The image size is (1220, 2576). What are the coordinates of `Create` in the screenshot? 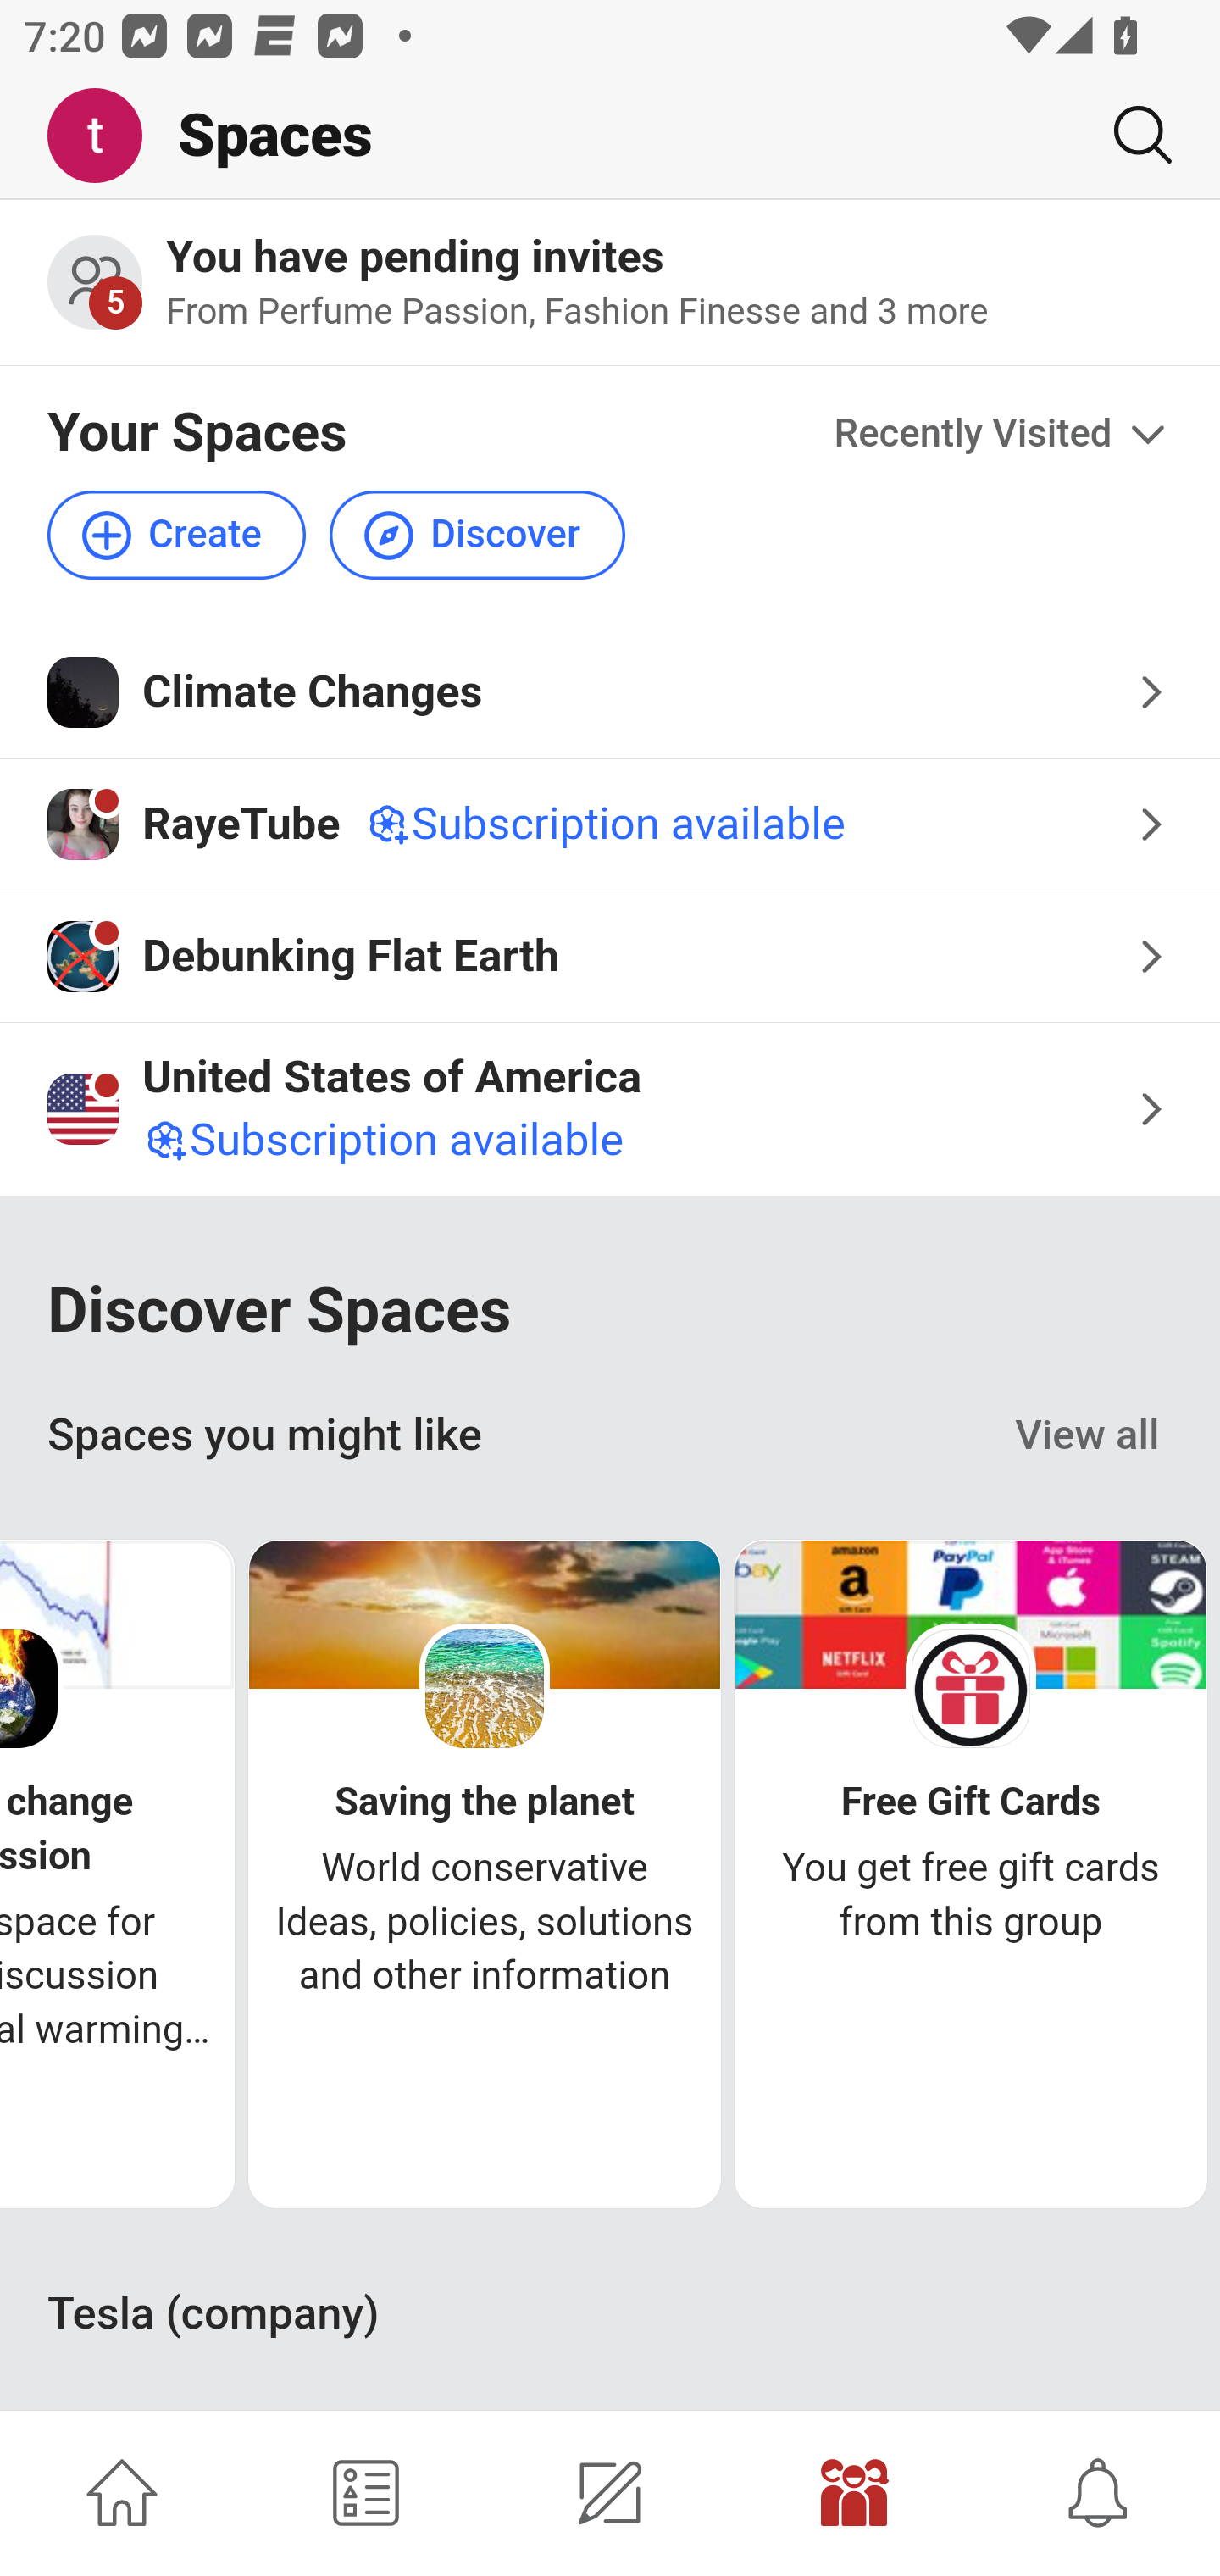 It's located at (178, 534).